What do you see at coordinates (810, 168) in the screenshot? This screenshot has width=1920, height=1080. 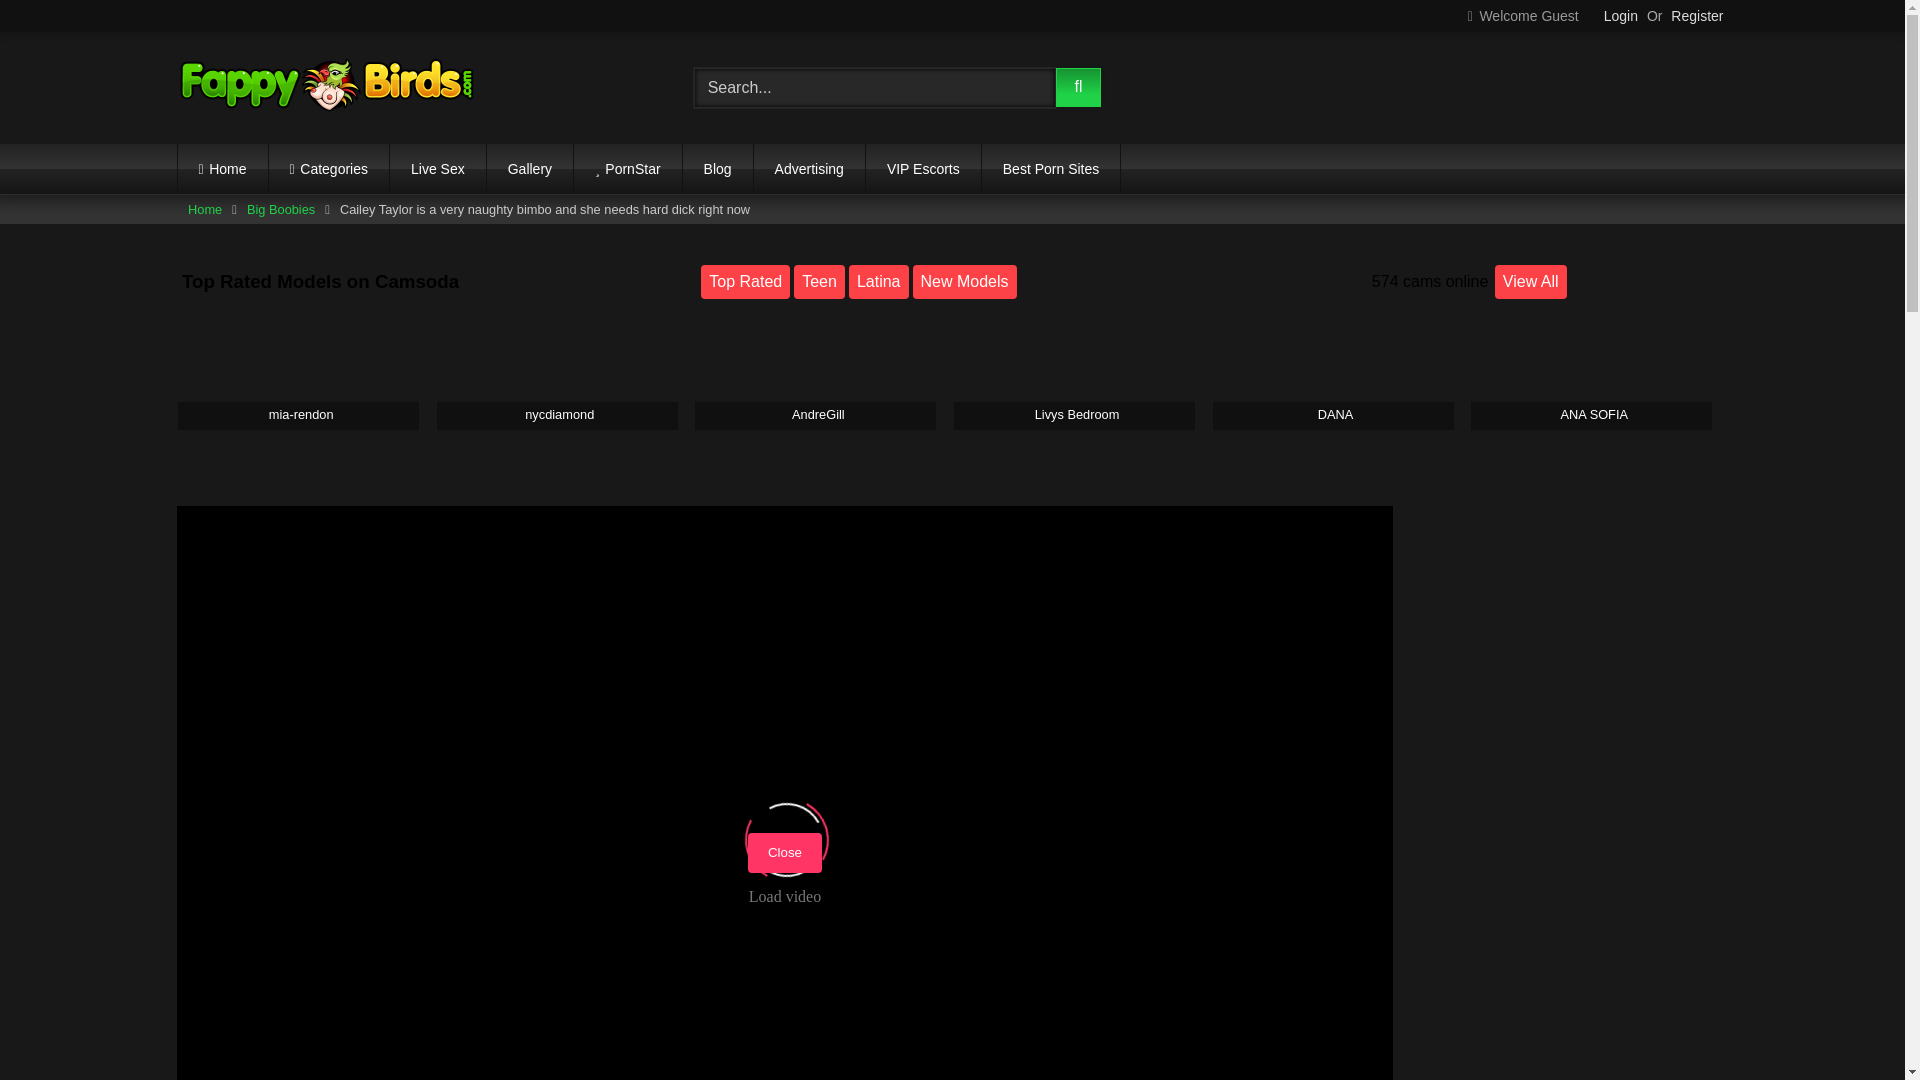 I see `Advertising` at bounding box center [810, 168].